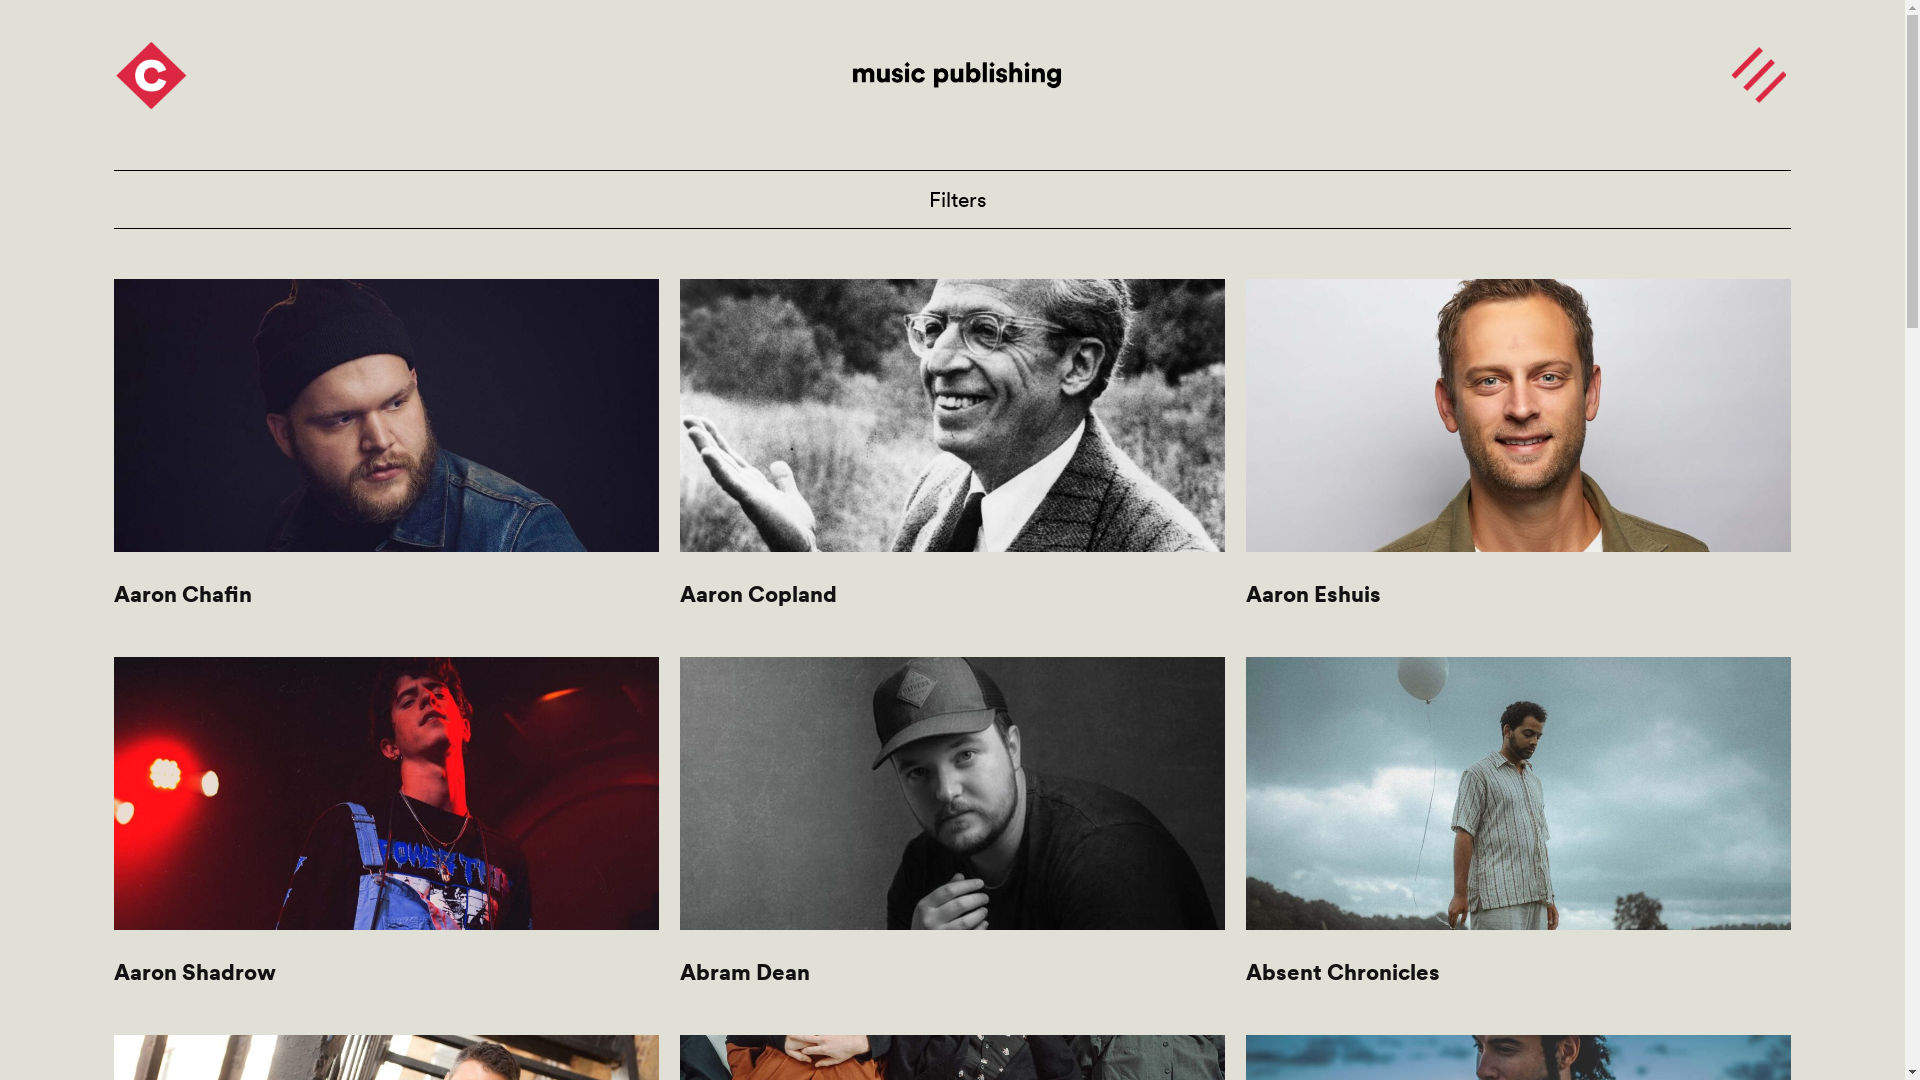 This screenshot has width=1920, height=1080. I want to click on Aaron Chafin, so click(386, 458).